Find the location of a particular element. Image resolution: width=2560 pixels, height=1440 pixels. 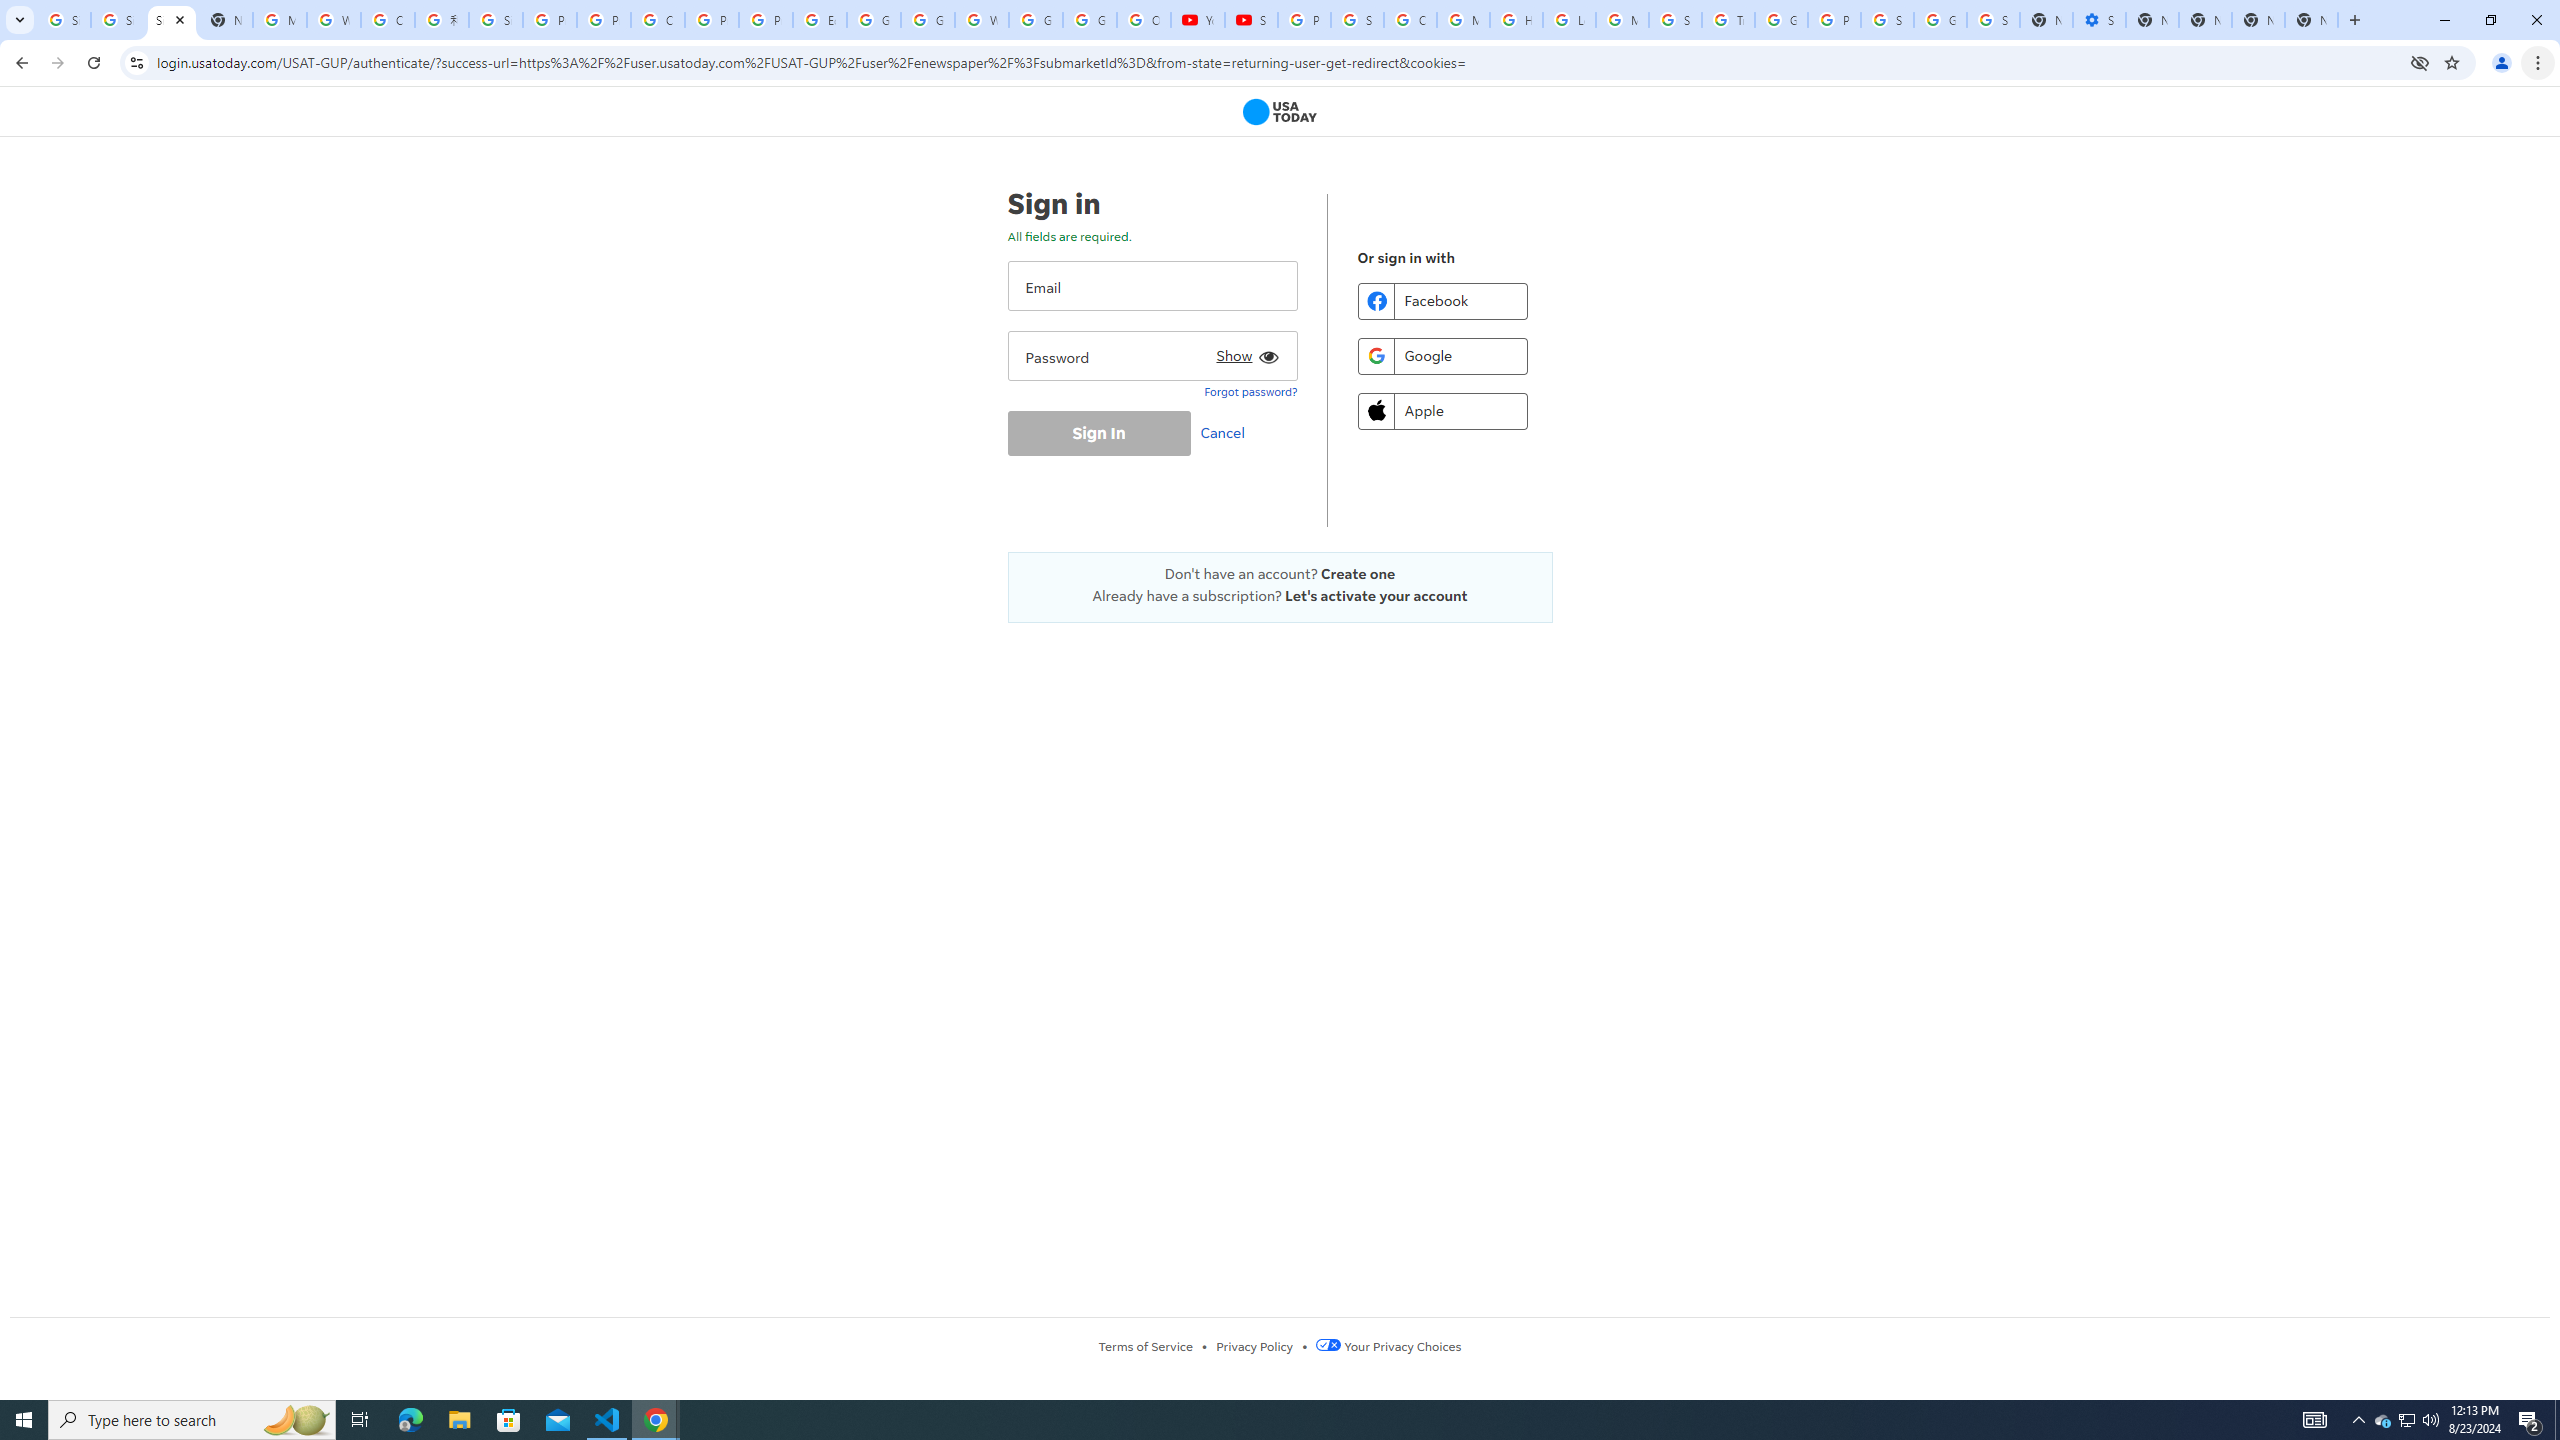

Create your Google Account is located at coordinates (388, 20).